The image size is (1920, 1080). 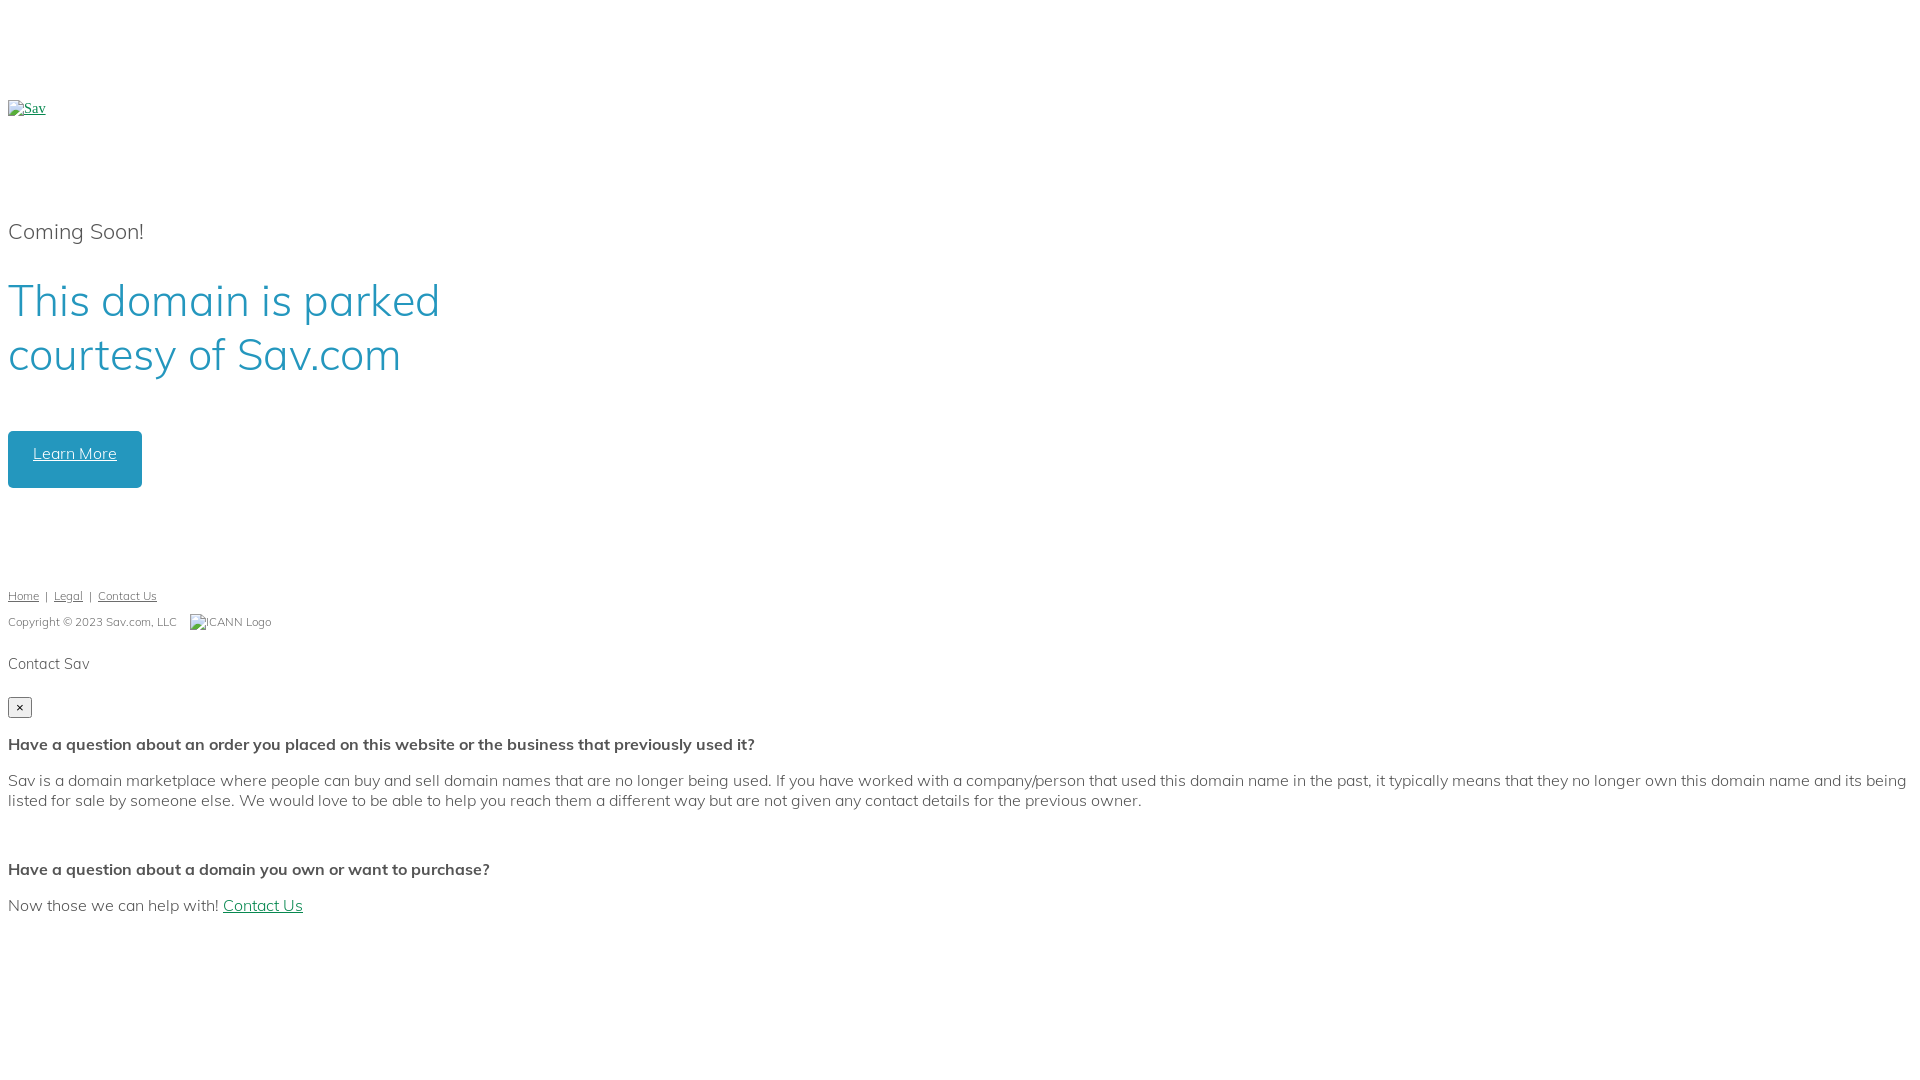 What do you see at coordinates (68, 596) in the screenshot?
I see `Legal` at bounding box center [68, 596].